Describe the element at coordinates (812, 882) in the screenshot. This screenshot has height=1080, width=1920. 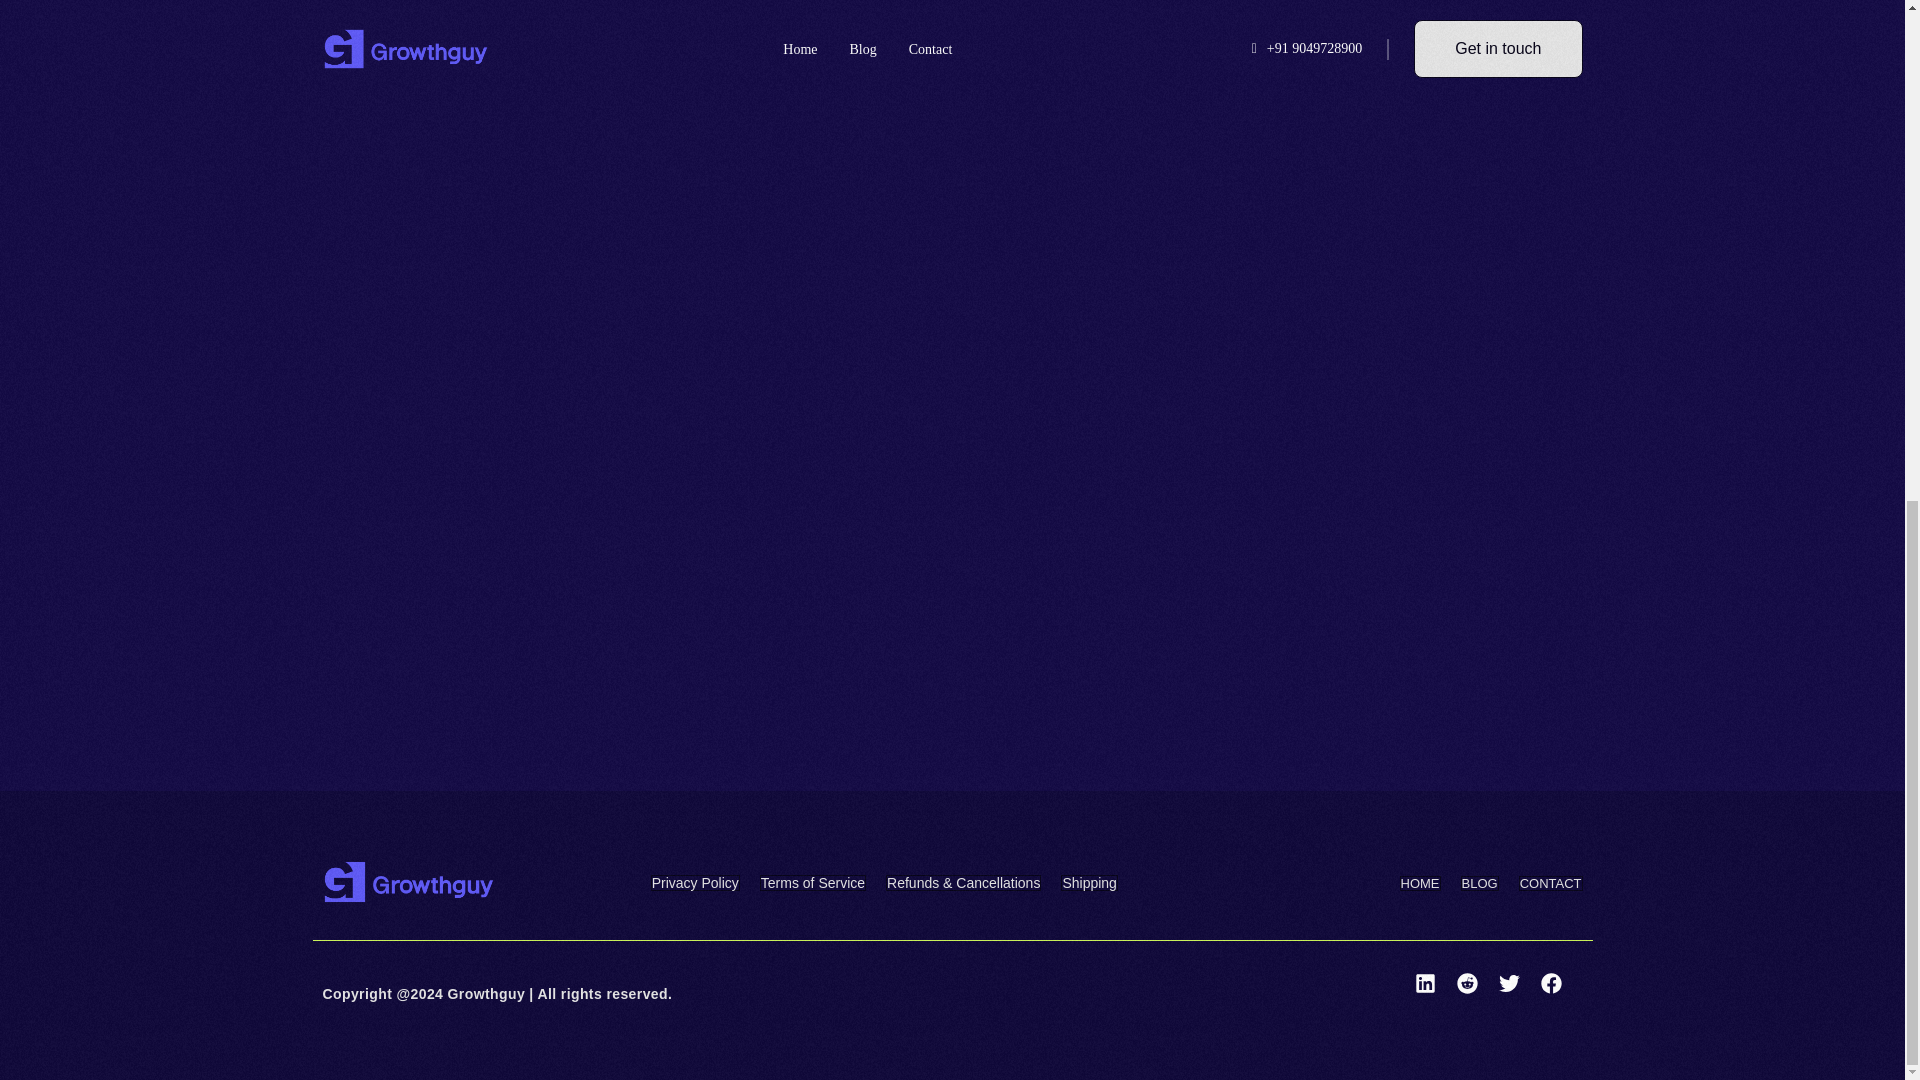
I see `Terms of Service` at that location.